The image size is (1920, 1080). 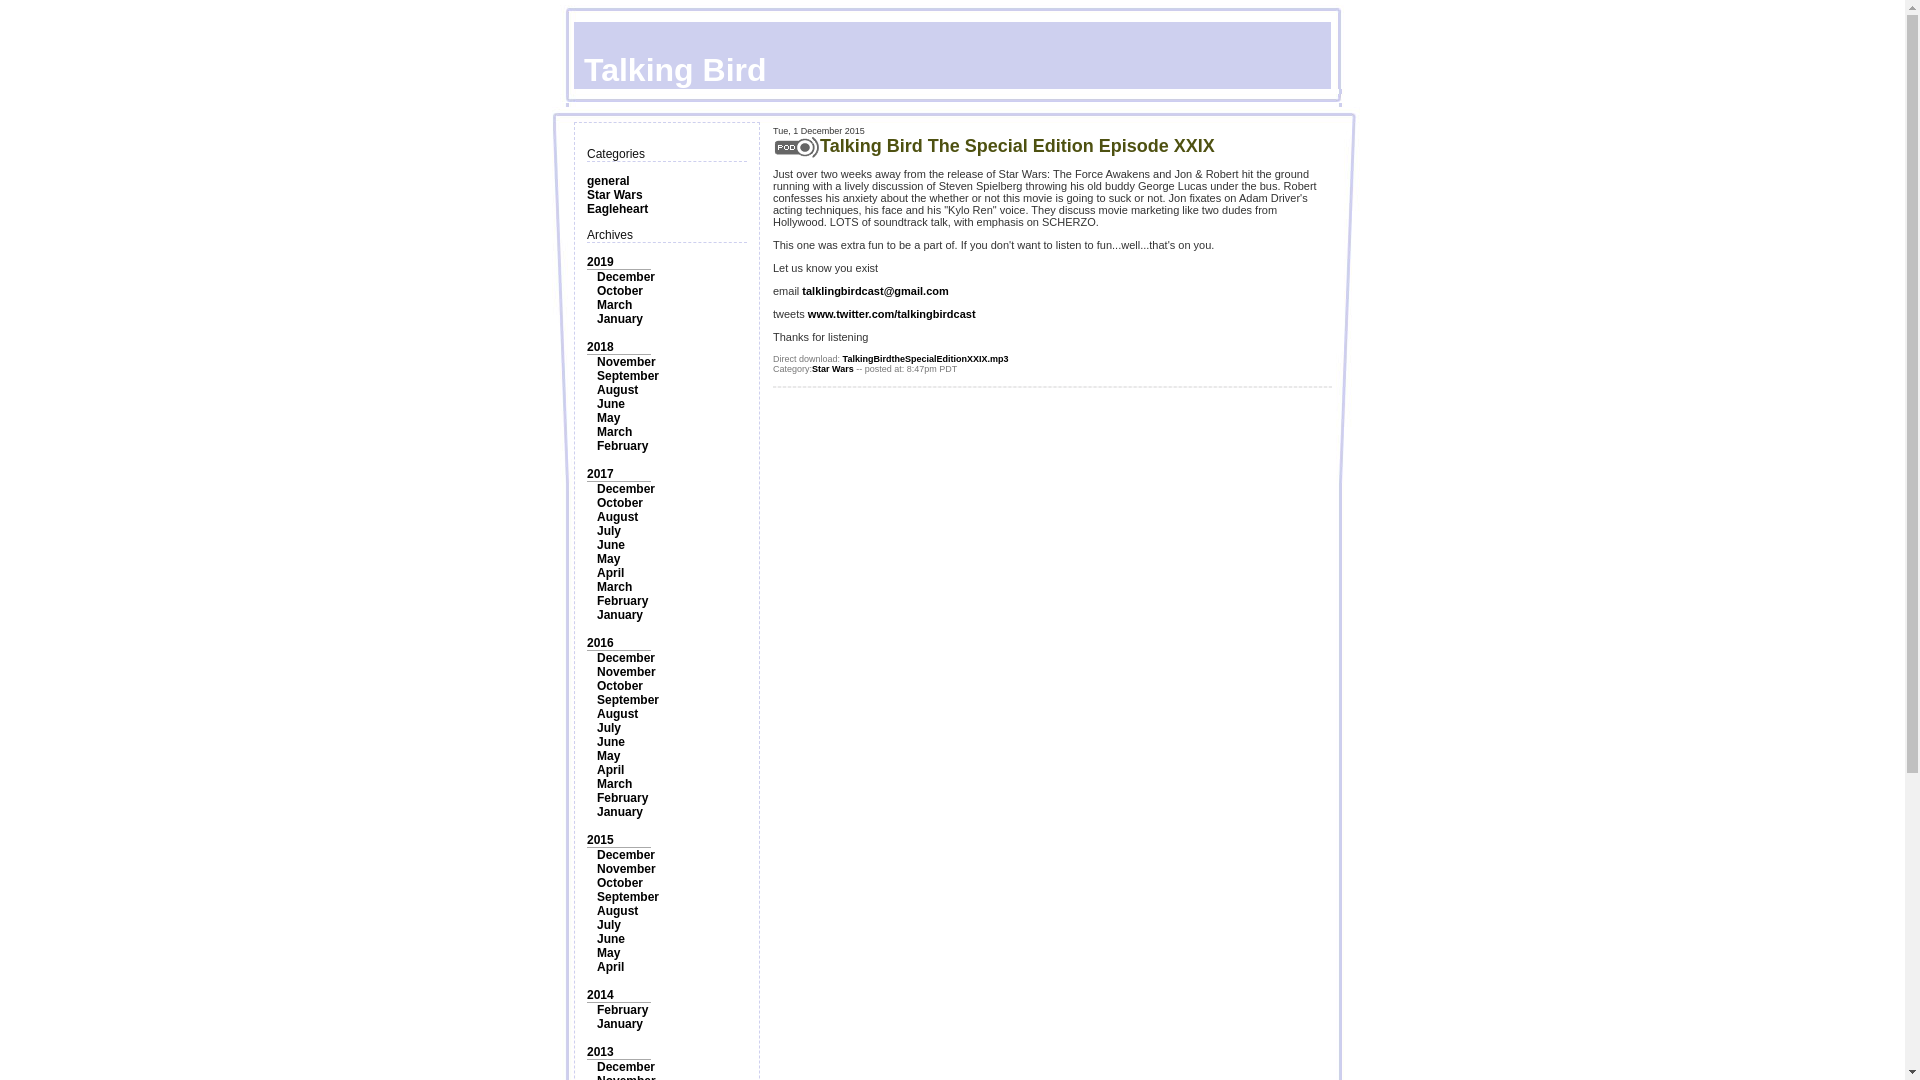 What do you see at coordinates (608, 418) in the screenshot?
I see `May` at bounding box center [608, 418].